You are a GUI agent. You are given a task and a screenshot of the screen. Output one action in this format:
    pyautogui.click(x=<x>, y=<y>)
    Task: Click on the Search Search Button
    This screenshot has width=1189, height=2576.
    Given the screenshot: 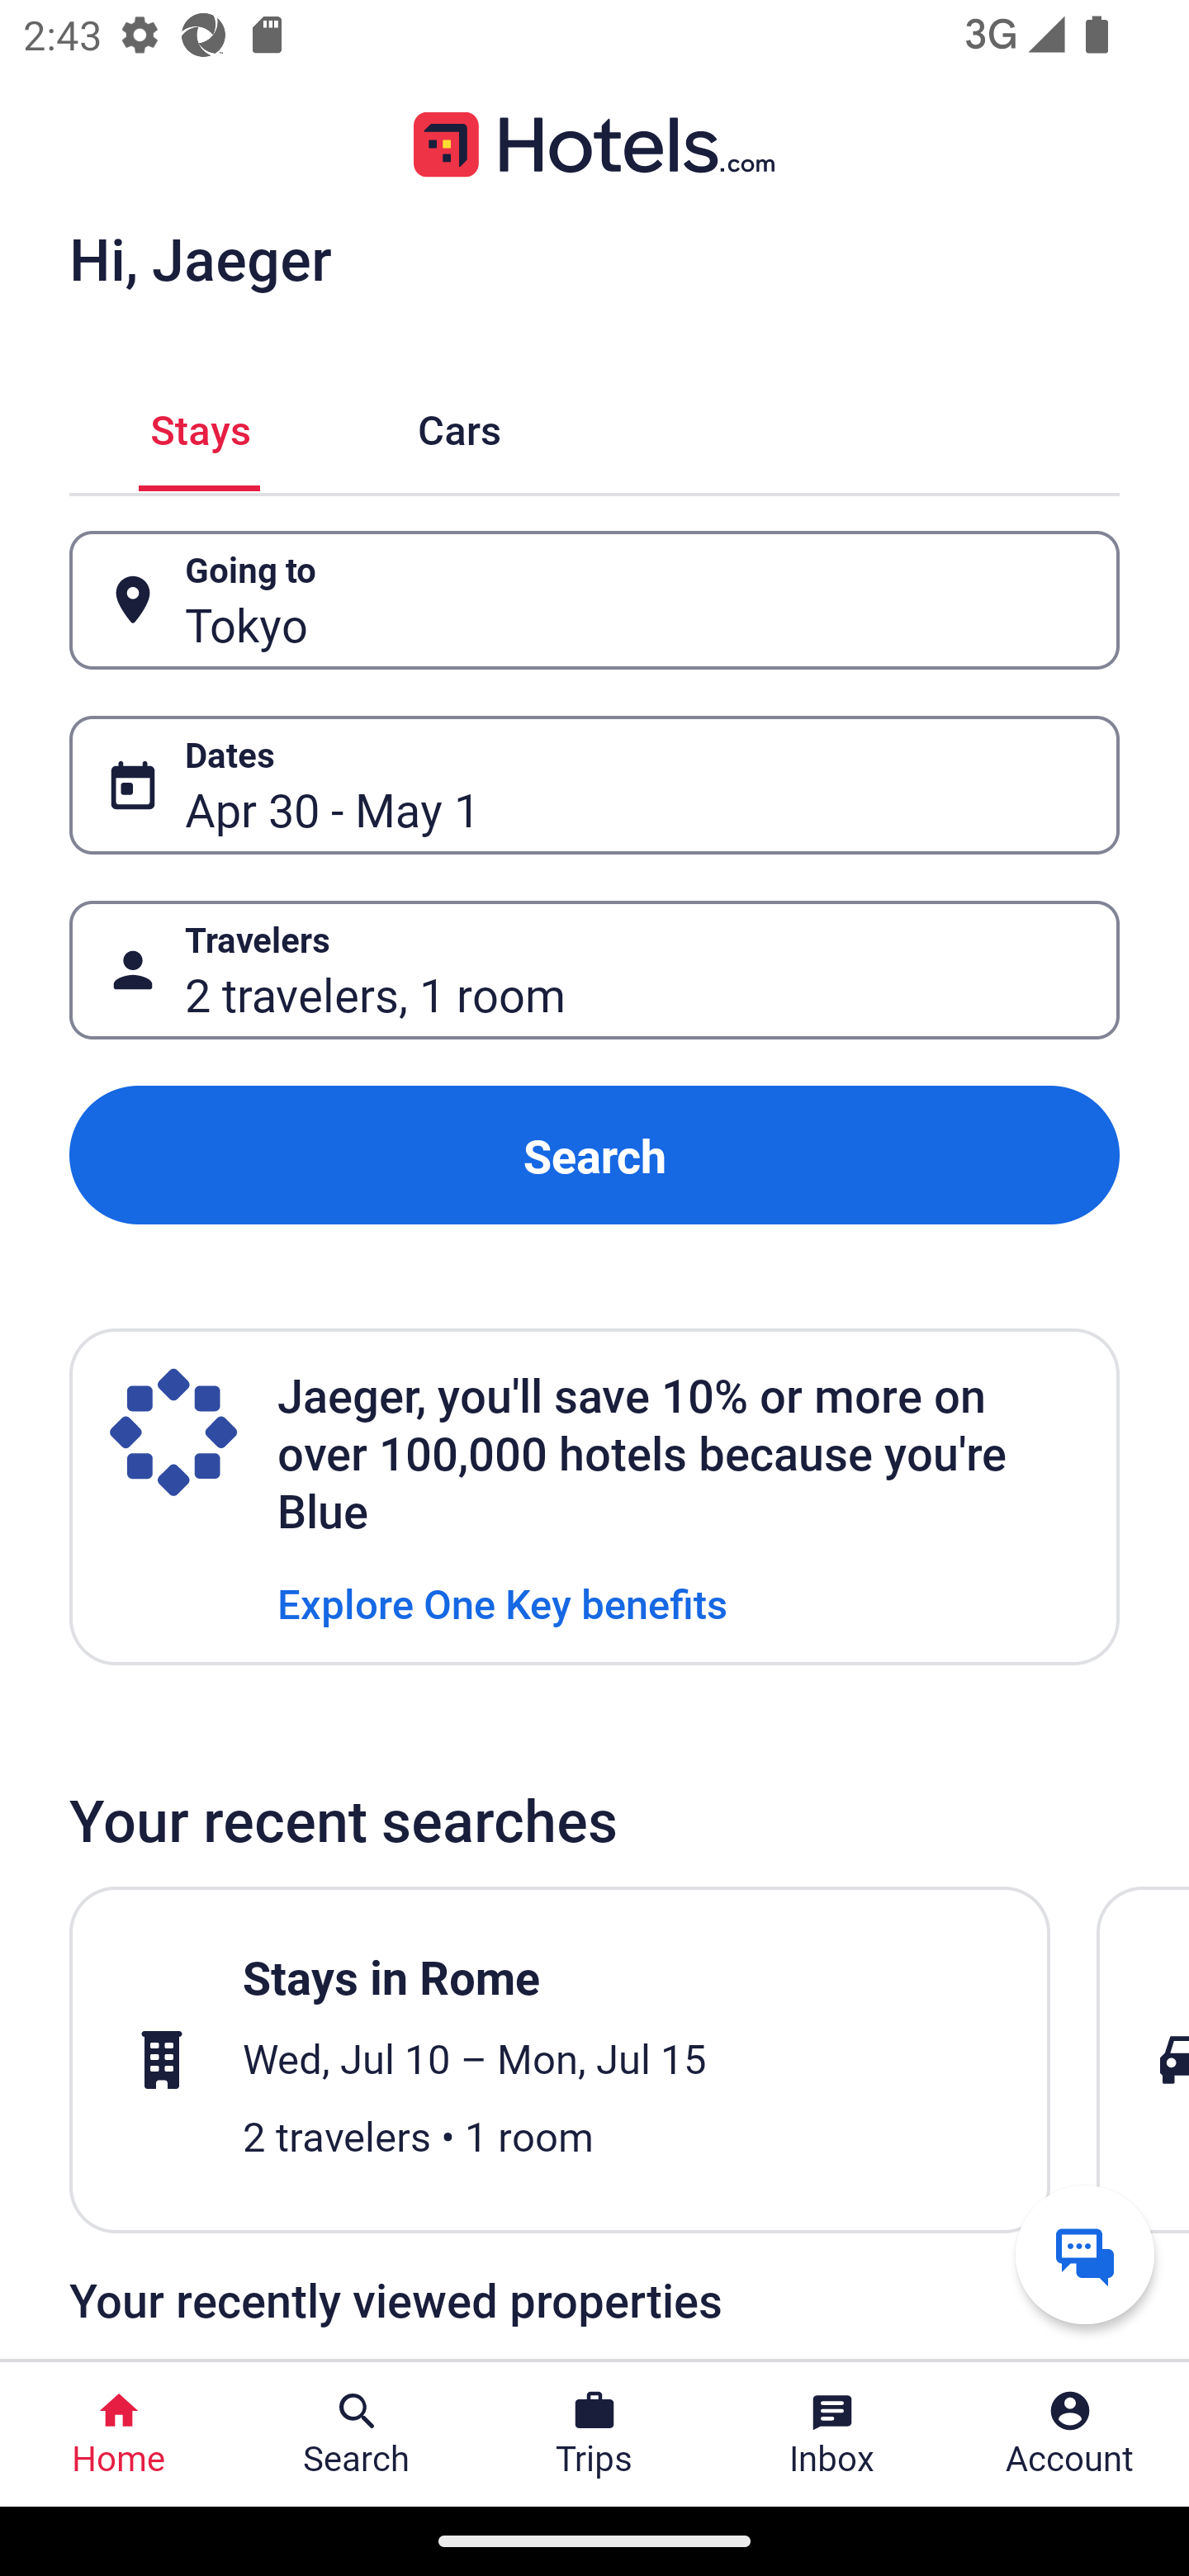 What is the action you would take?
    pyautogui.click(x=357, y=2434)
    